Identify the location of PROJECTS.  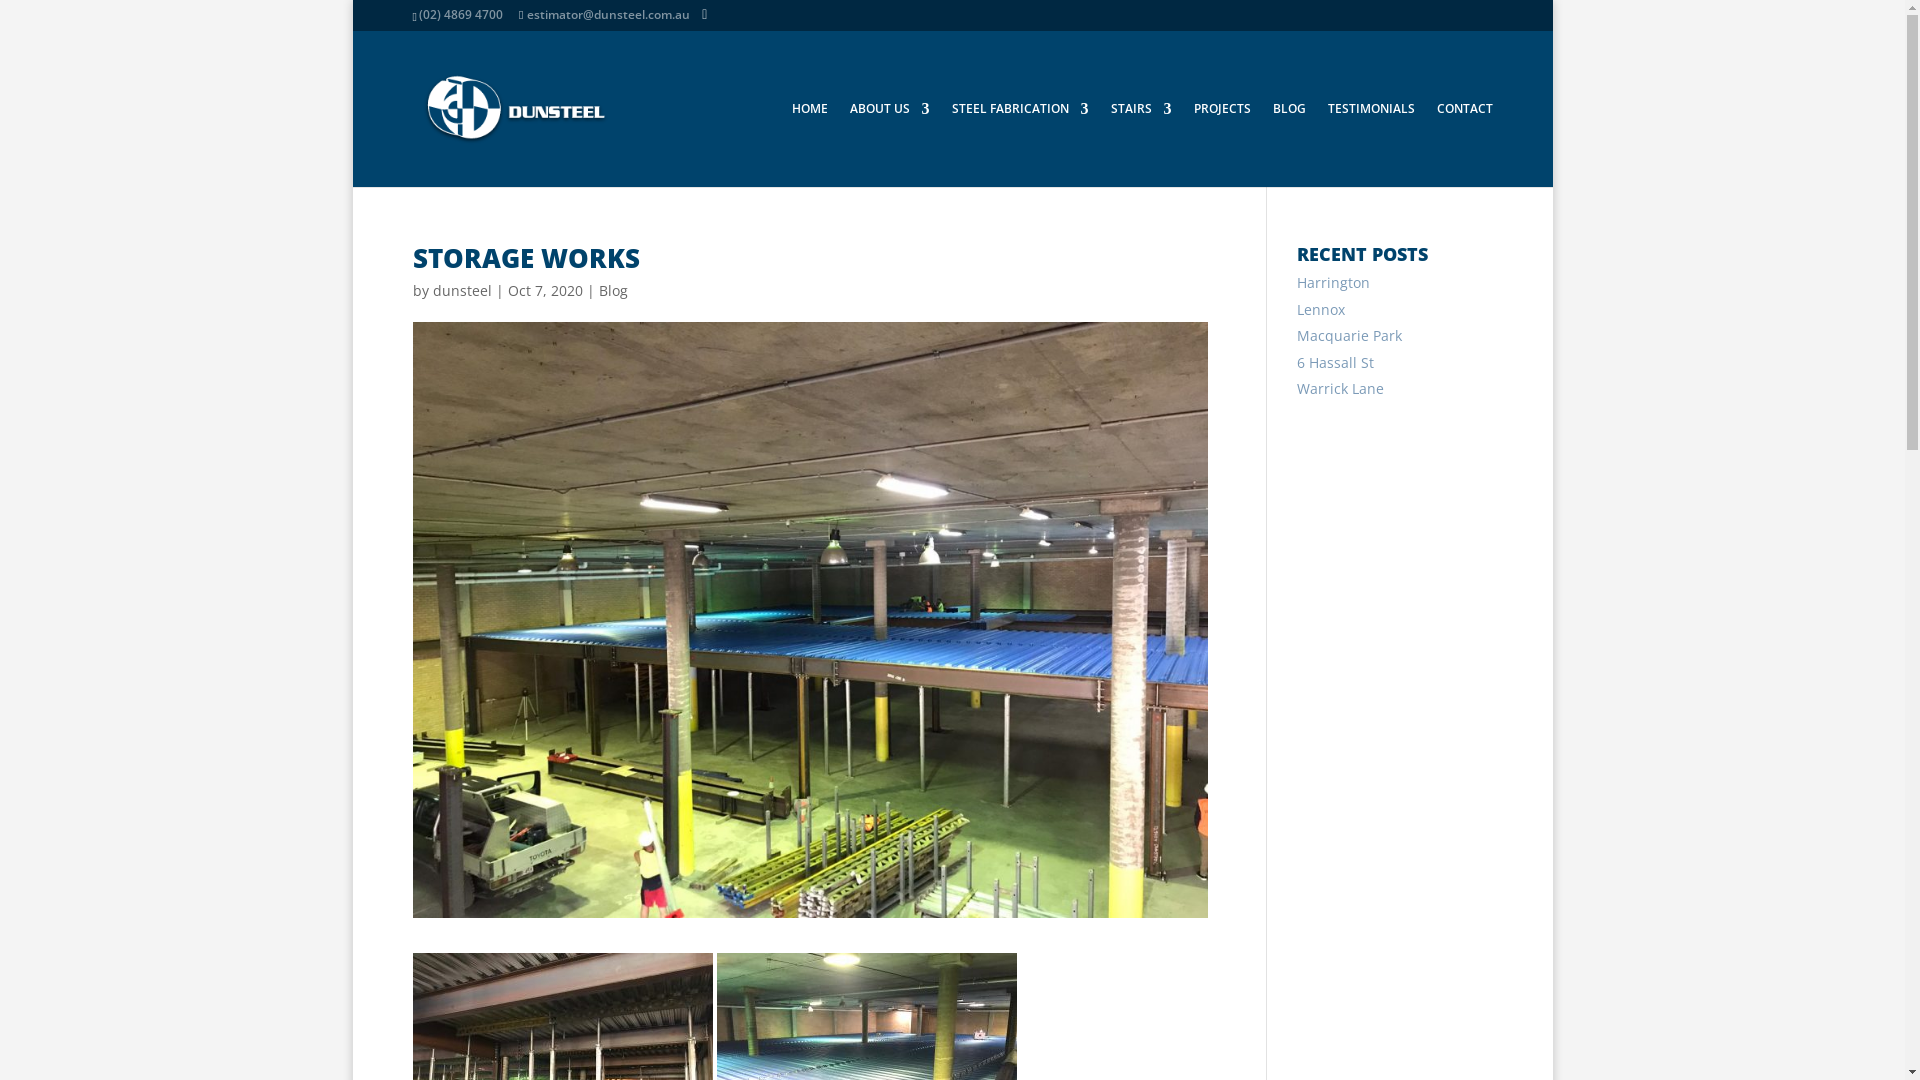
(1222, 144).